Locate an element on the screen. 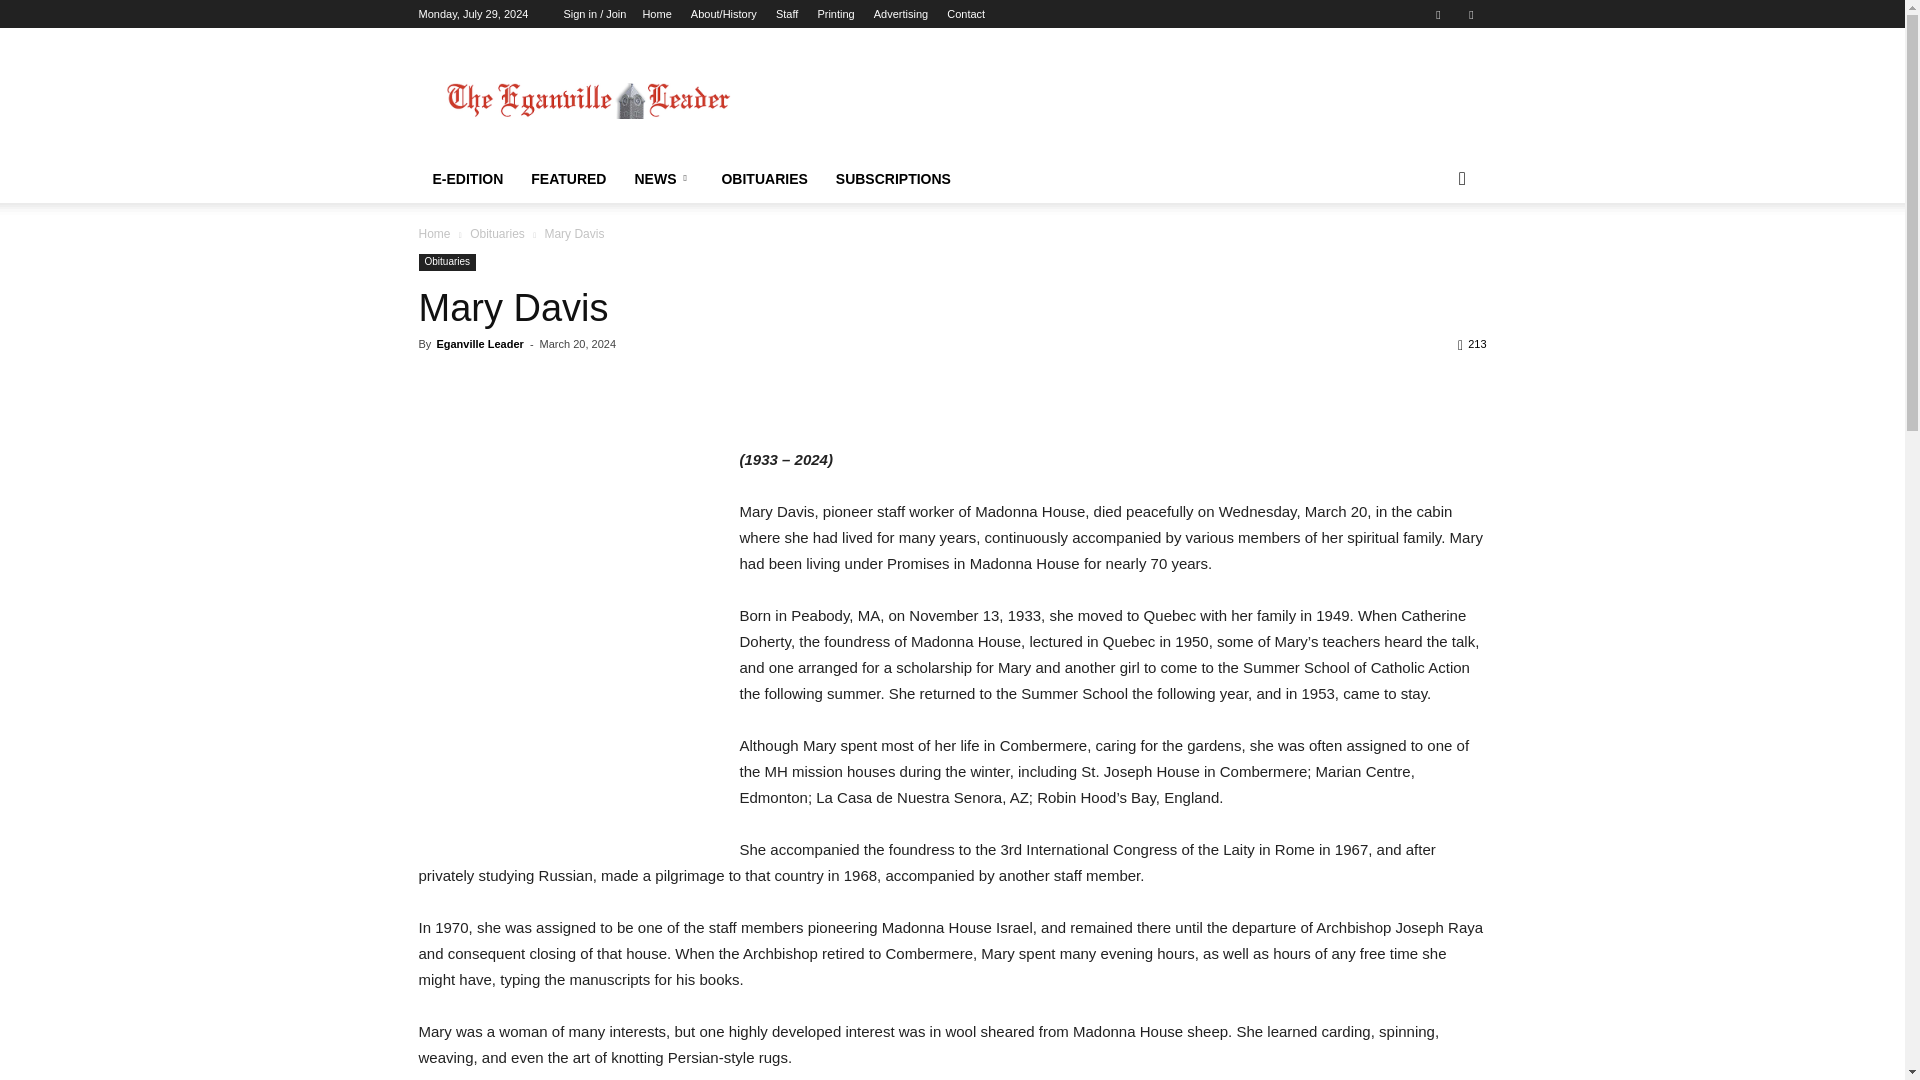 Image resolution: width=1920 pixels, height=1080 pixels. Return to Home Page is located at coordinates (587, 100).